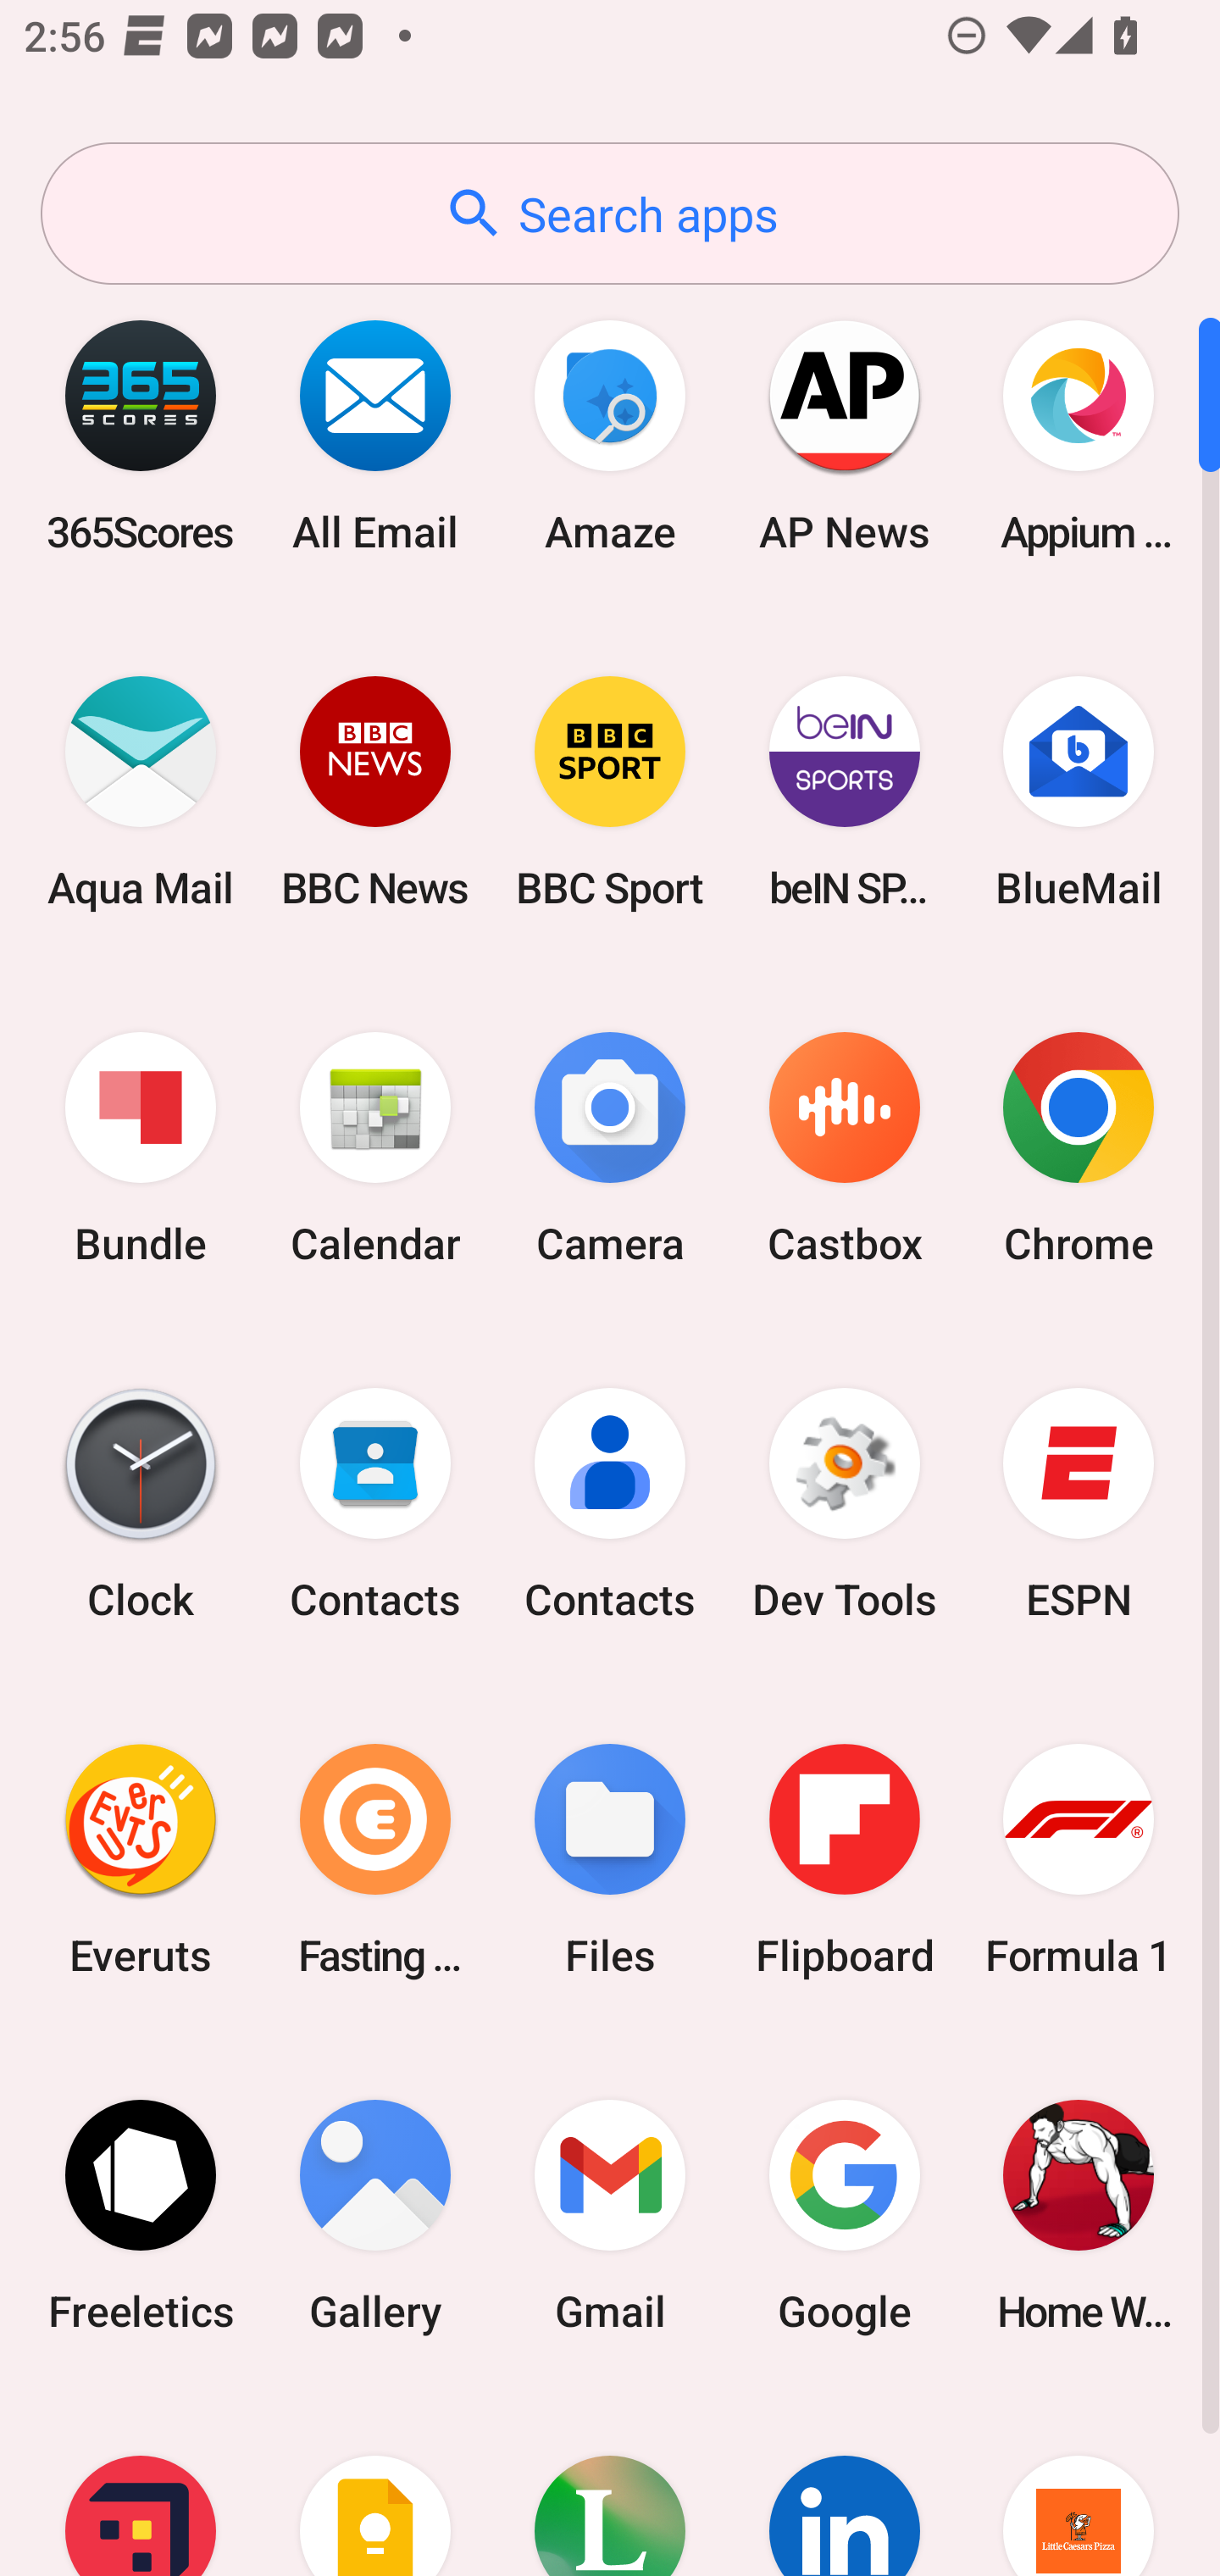 The image size is (1220, 2576). Describe the element at coordinates (844, 2484) in the screenshot. I see `LinkedIn` at that location.